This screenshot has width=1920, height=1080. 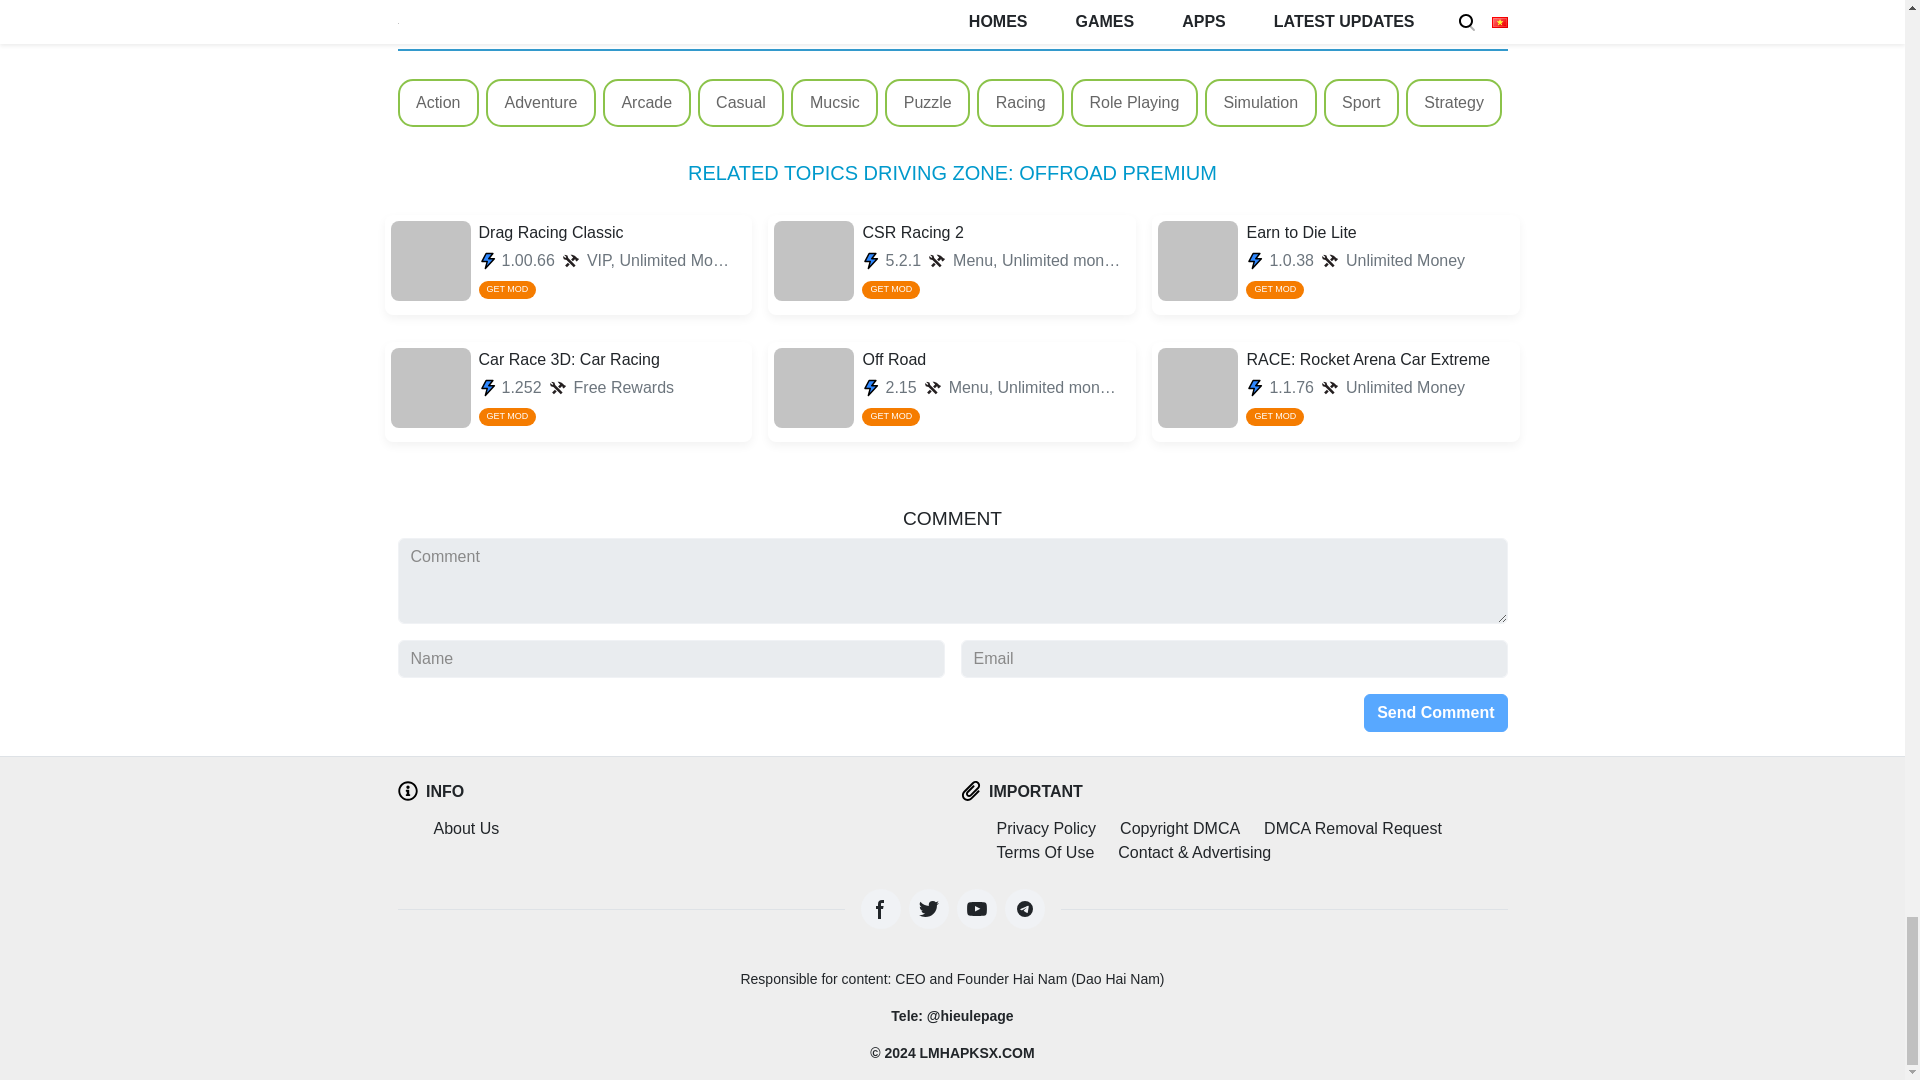 I want to click on Arcade, so click(x=646, y=102).